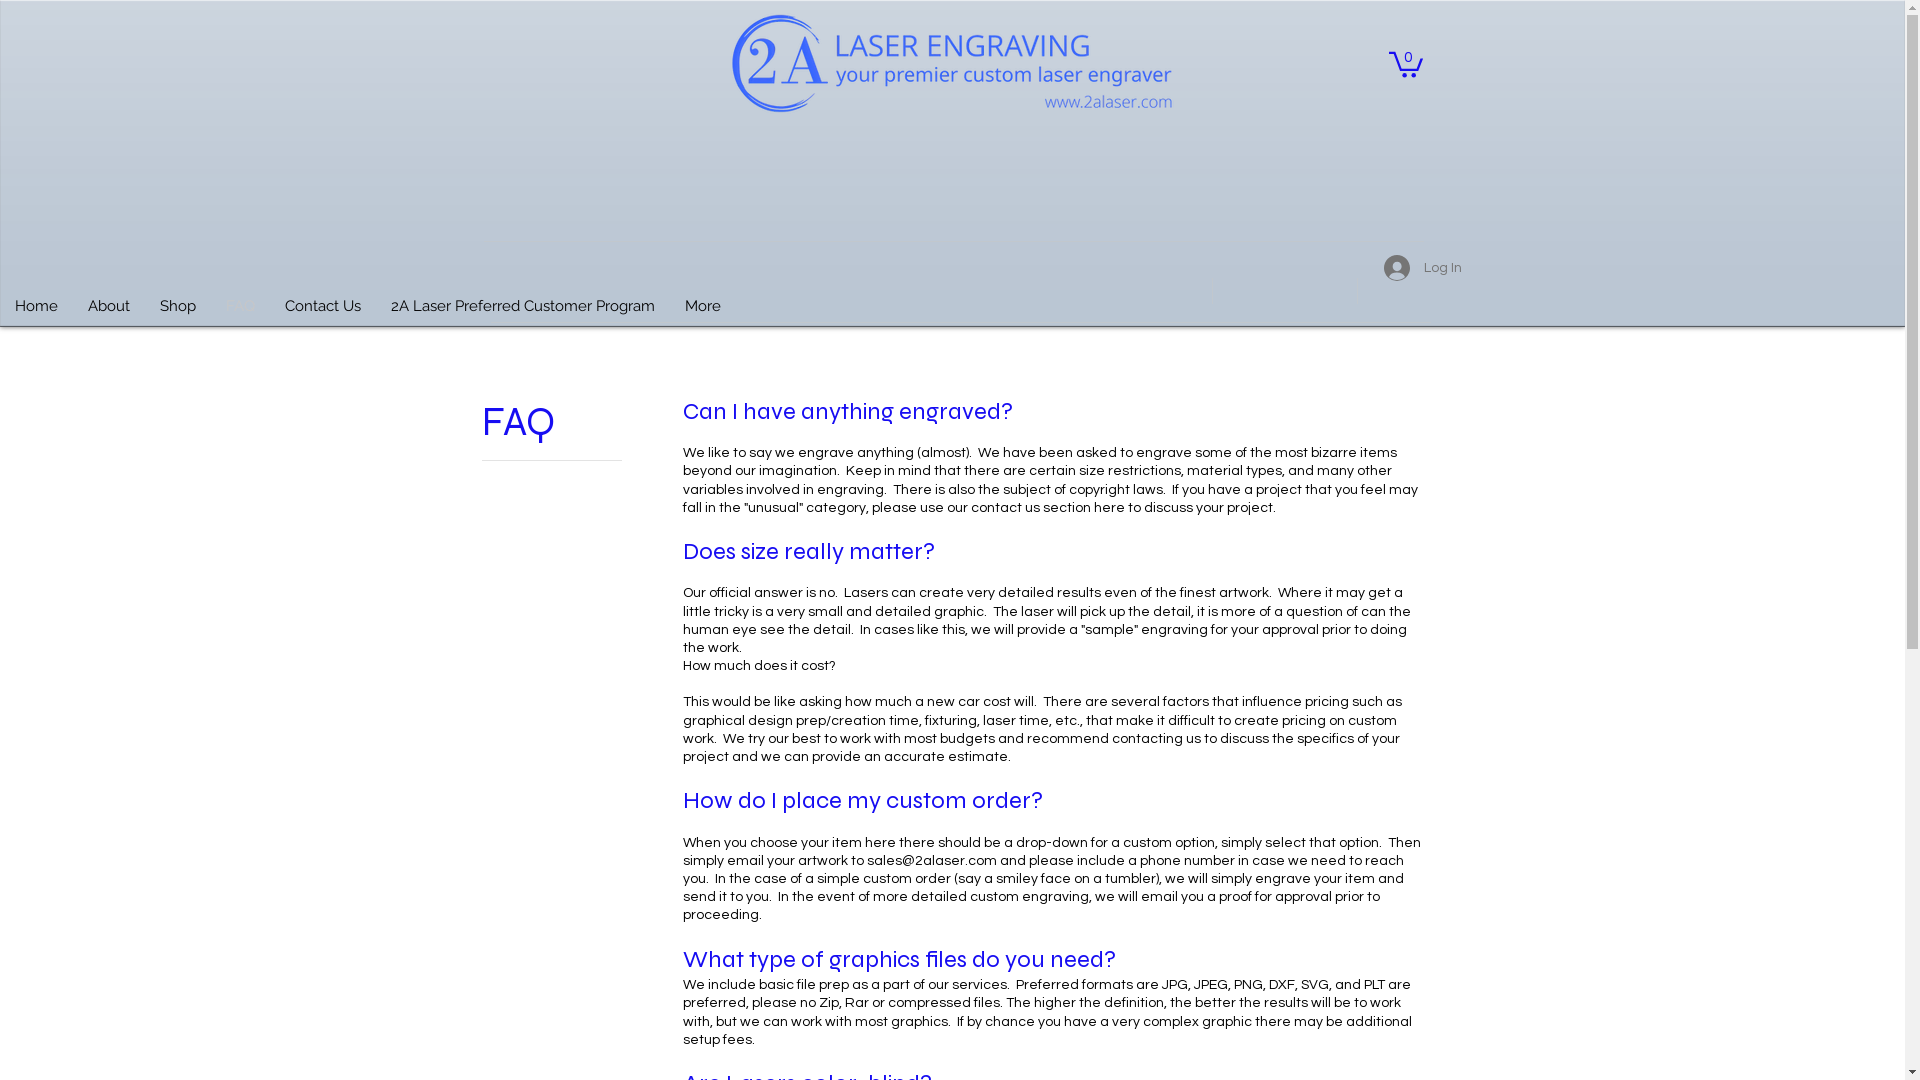  Describe the element at coordinates (523, 312) in the screenshot. I see `2A Laser Preferred Customer Program` at that location.